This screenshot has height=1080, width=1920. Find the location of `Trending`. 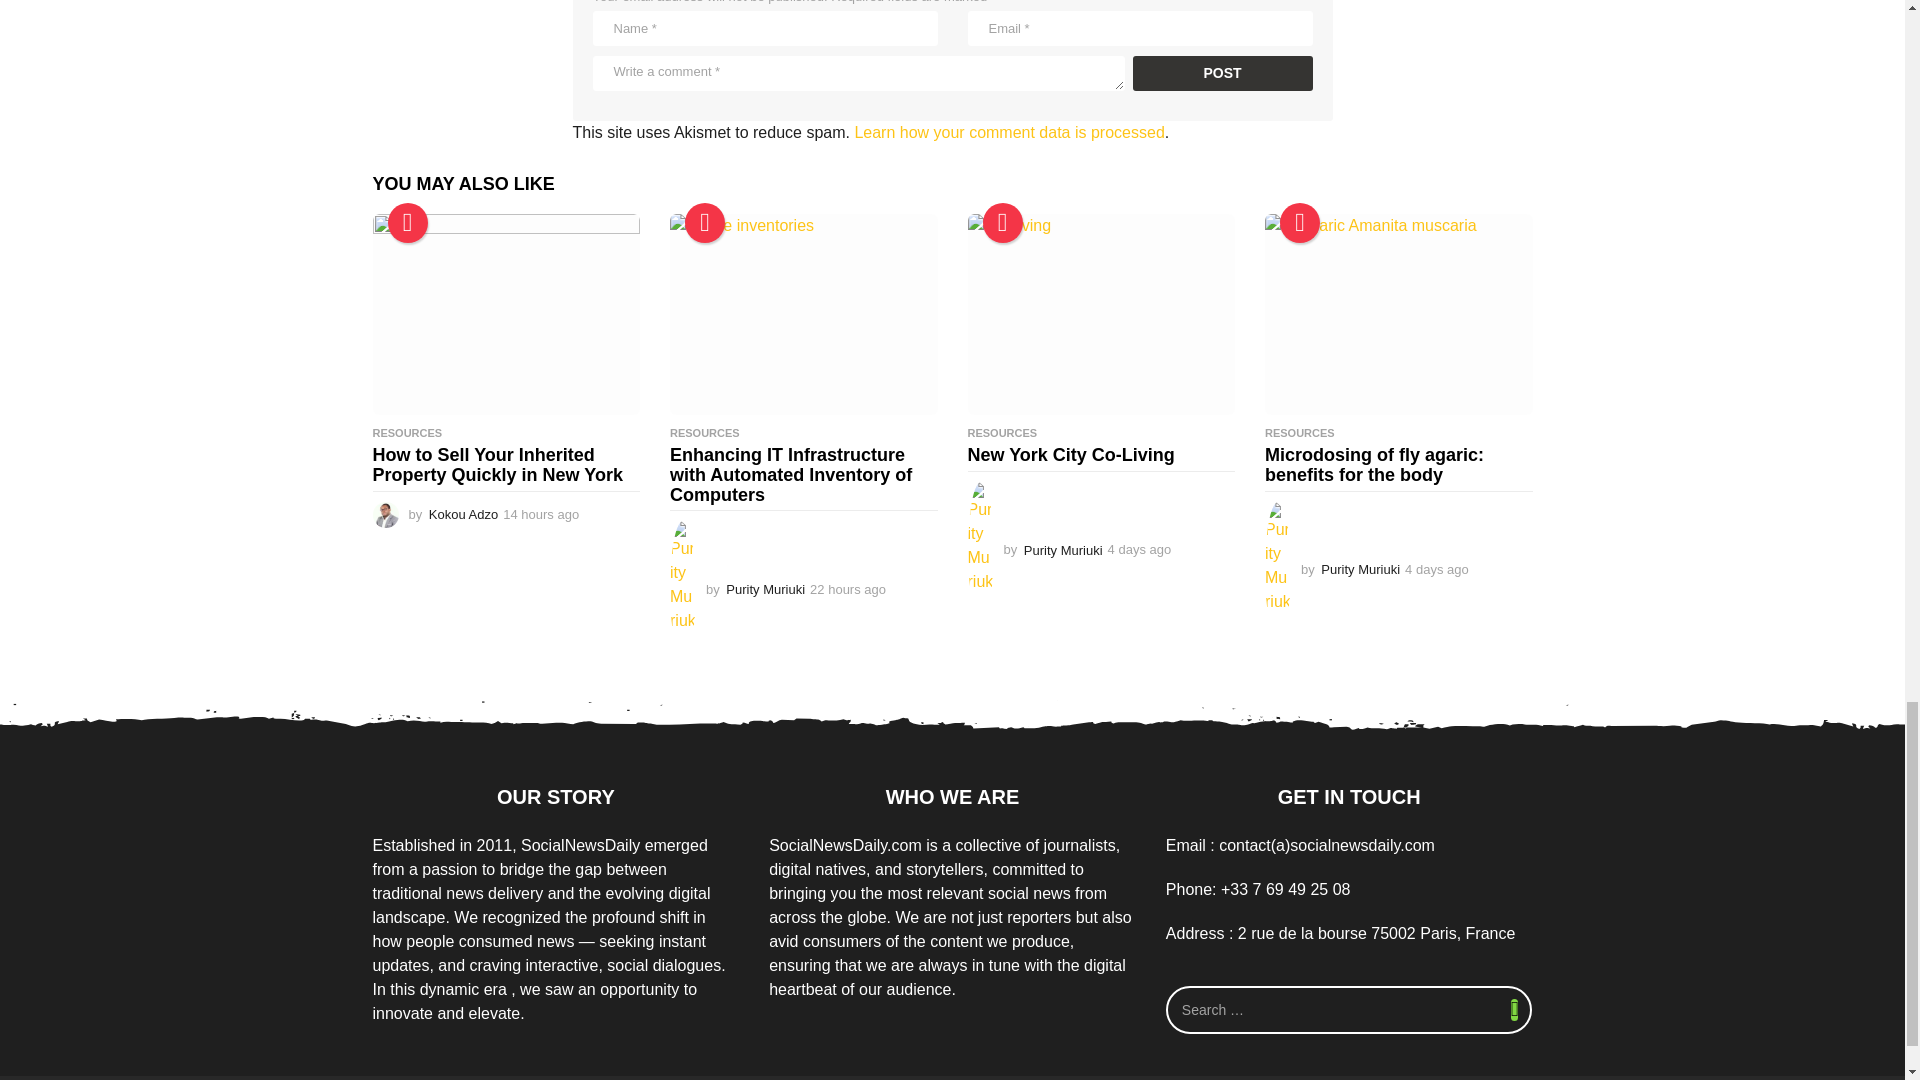

Trending is located at coordinates (705, 223).